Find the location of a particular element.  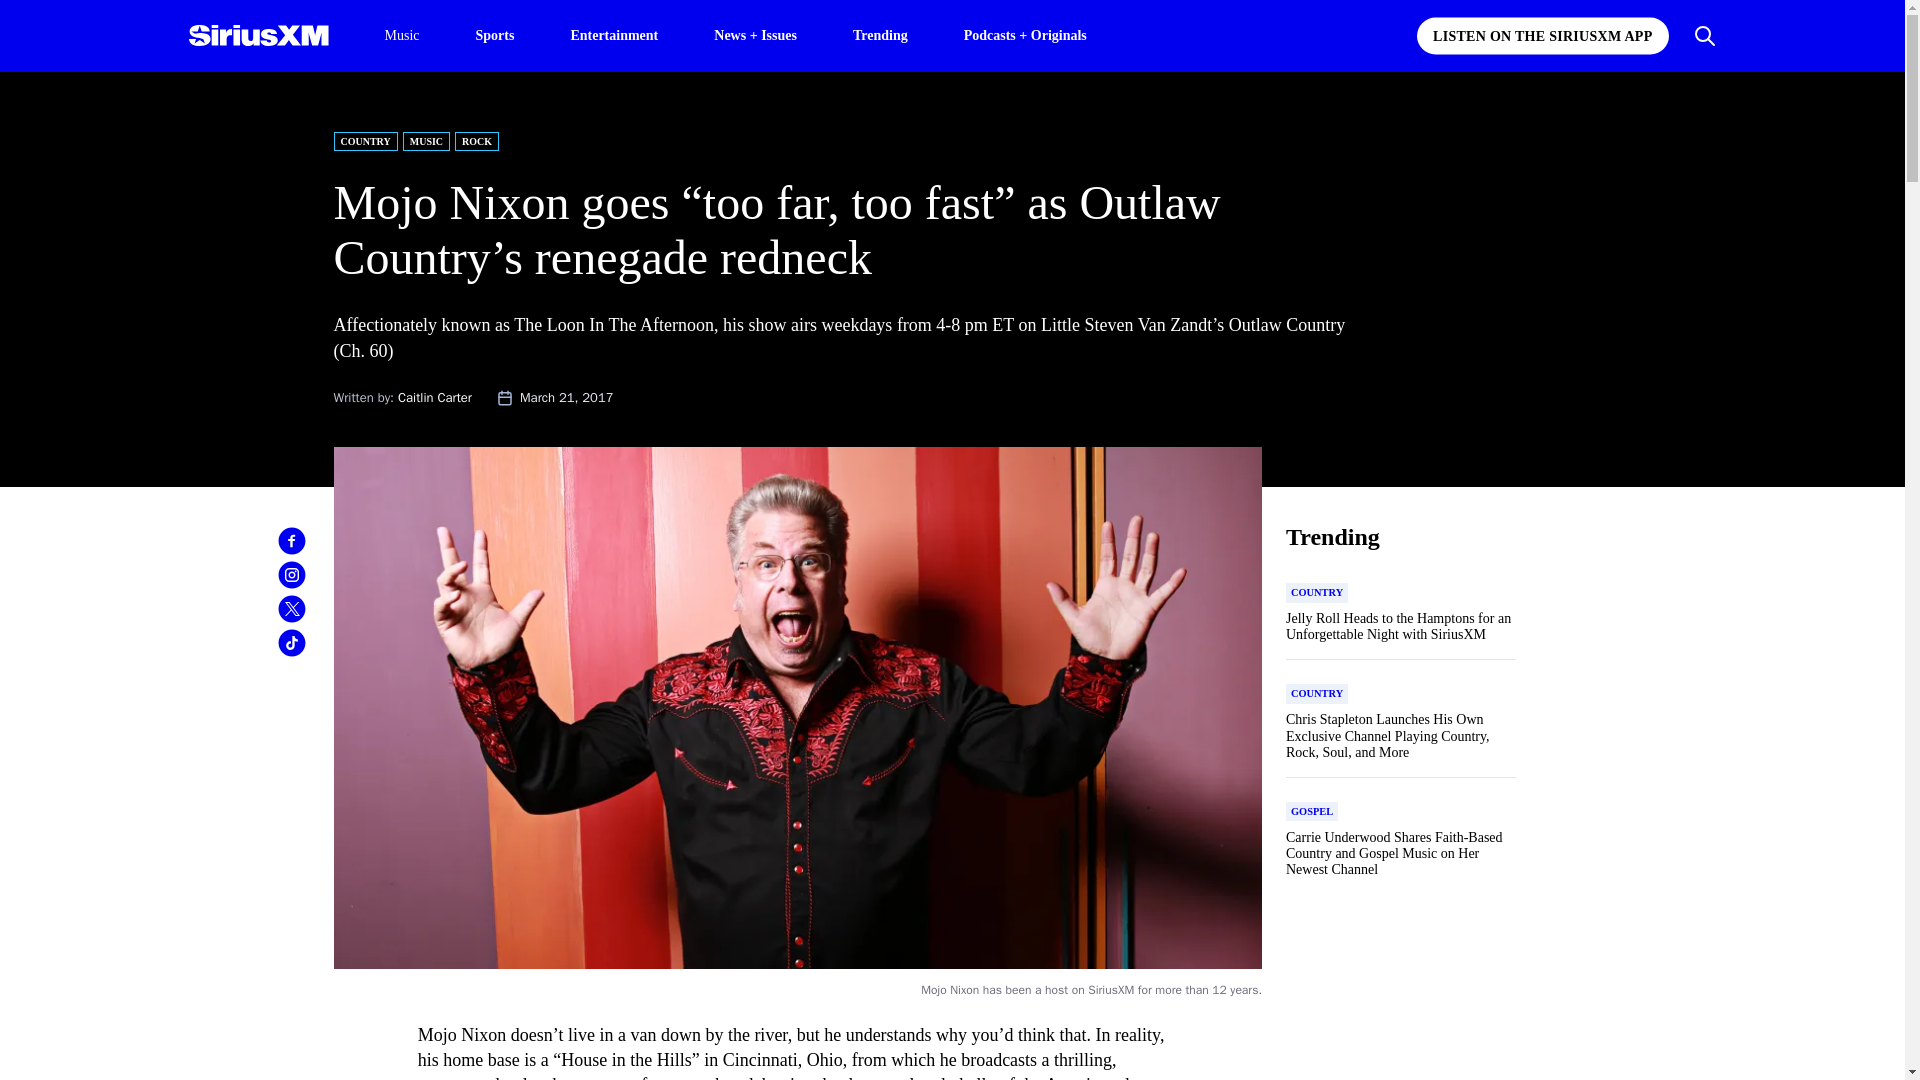

Sports is located at coordinates (495, 34).